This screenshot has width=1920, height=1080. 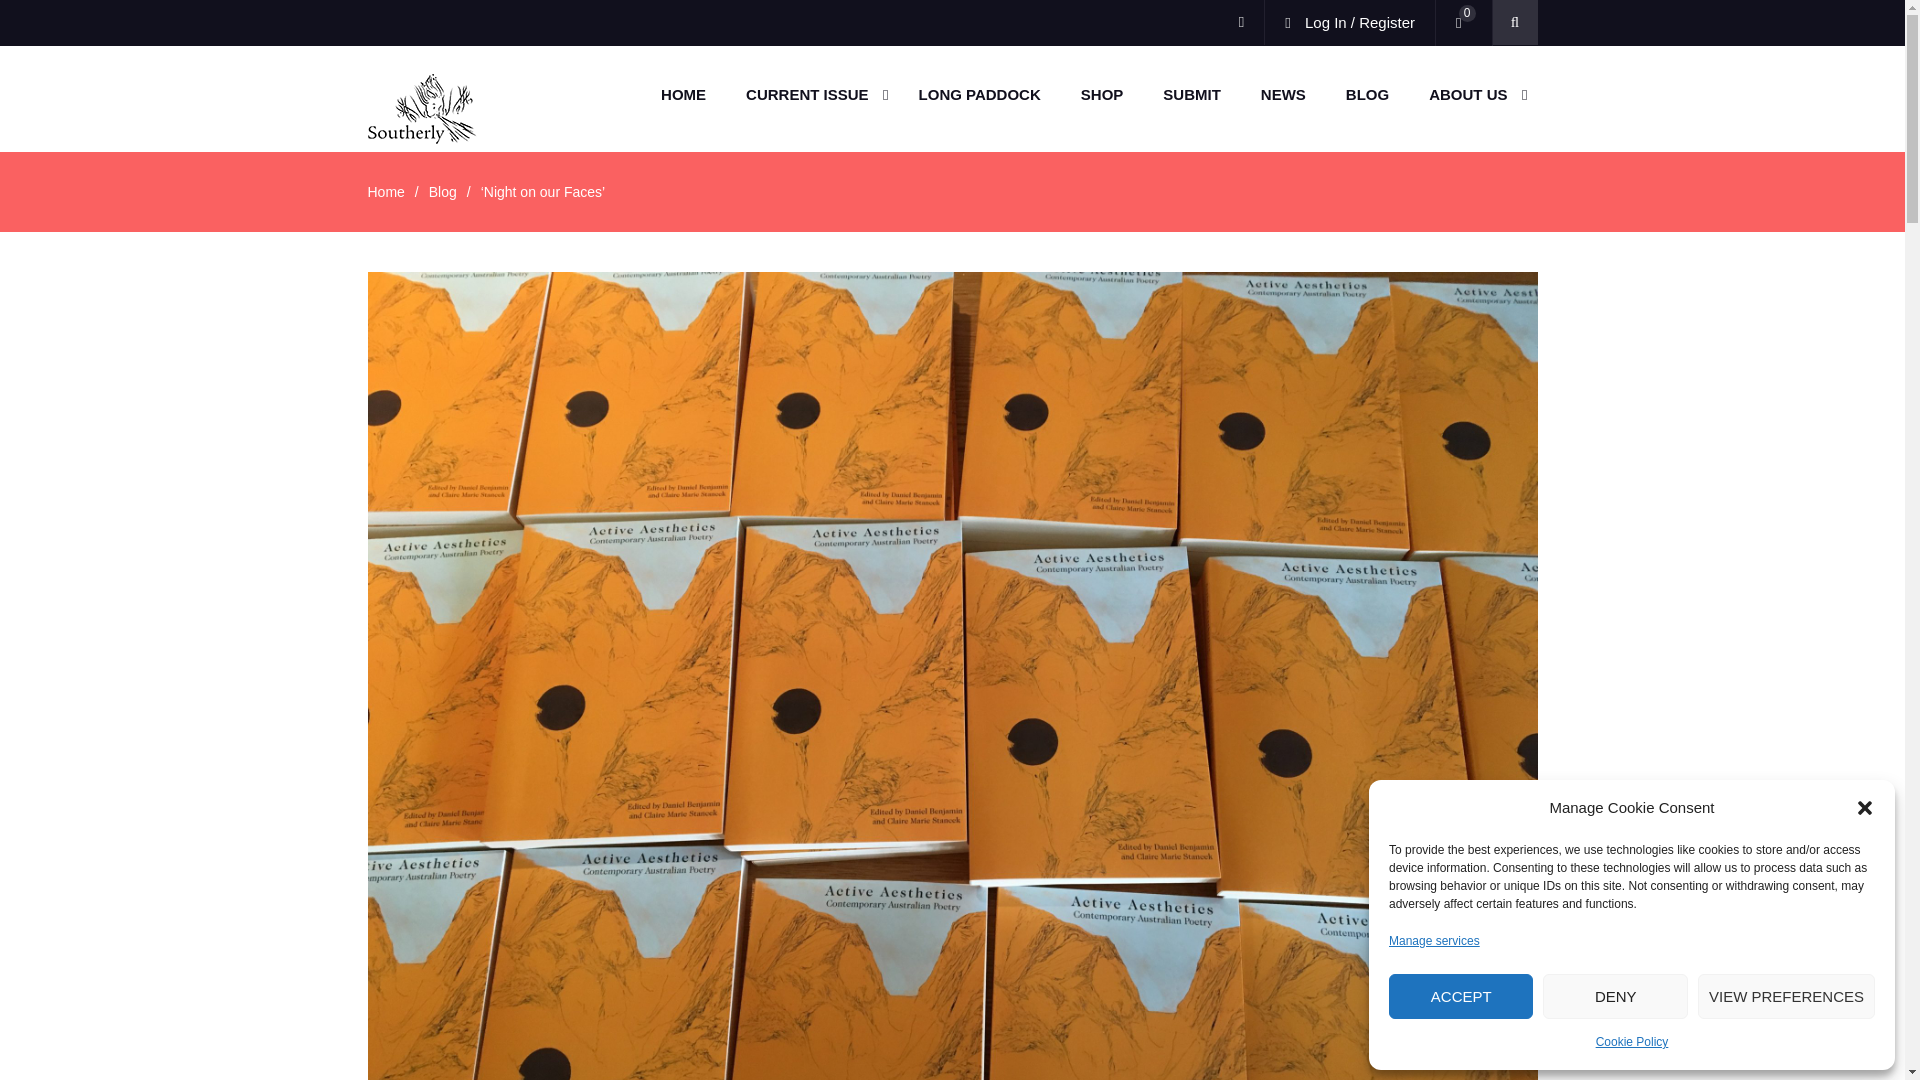 What do you see at coordinates (1615, 996) in the screenshot?
I see `DENY` at bounding box center [1615, 996].